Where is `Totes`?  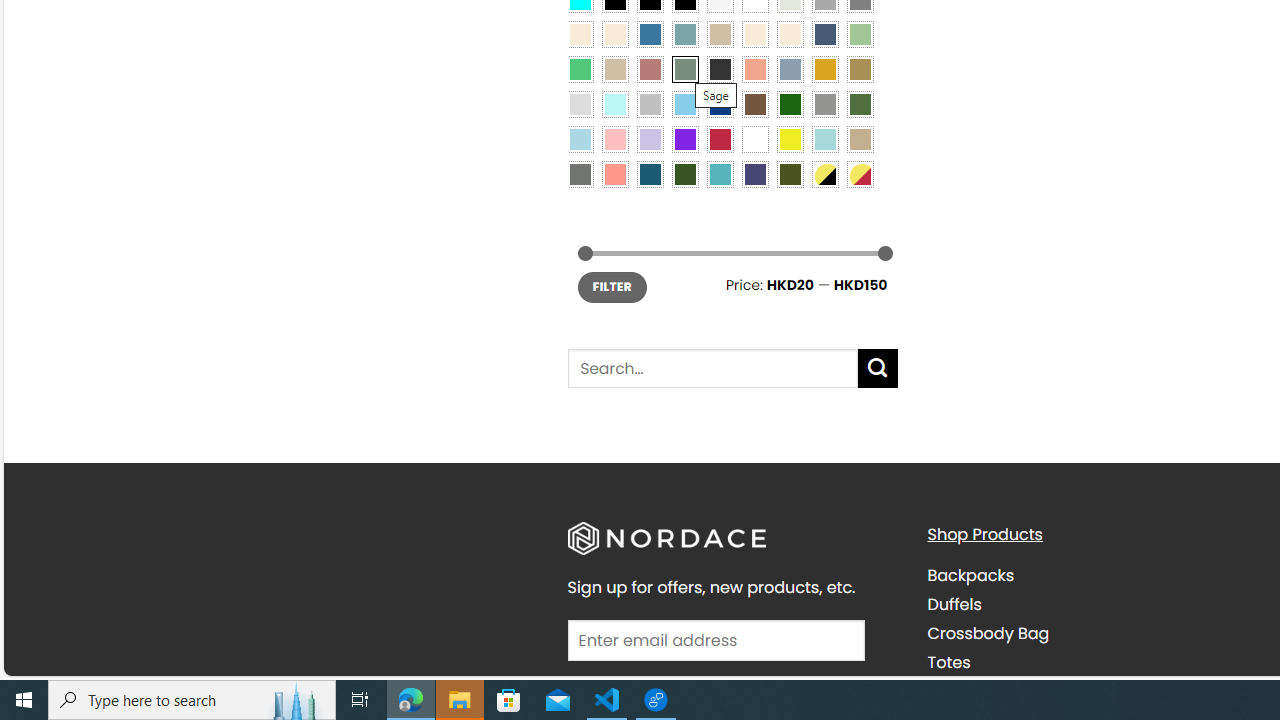 Totes is located at coordinates (948, 662).